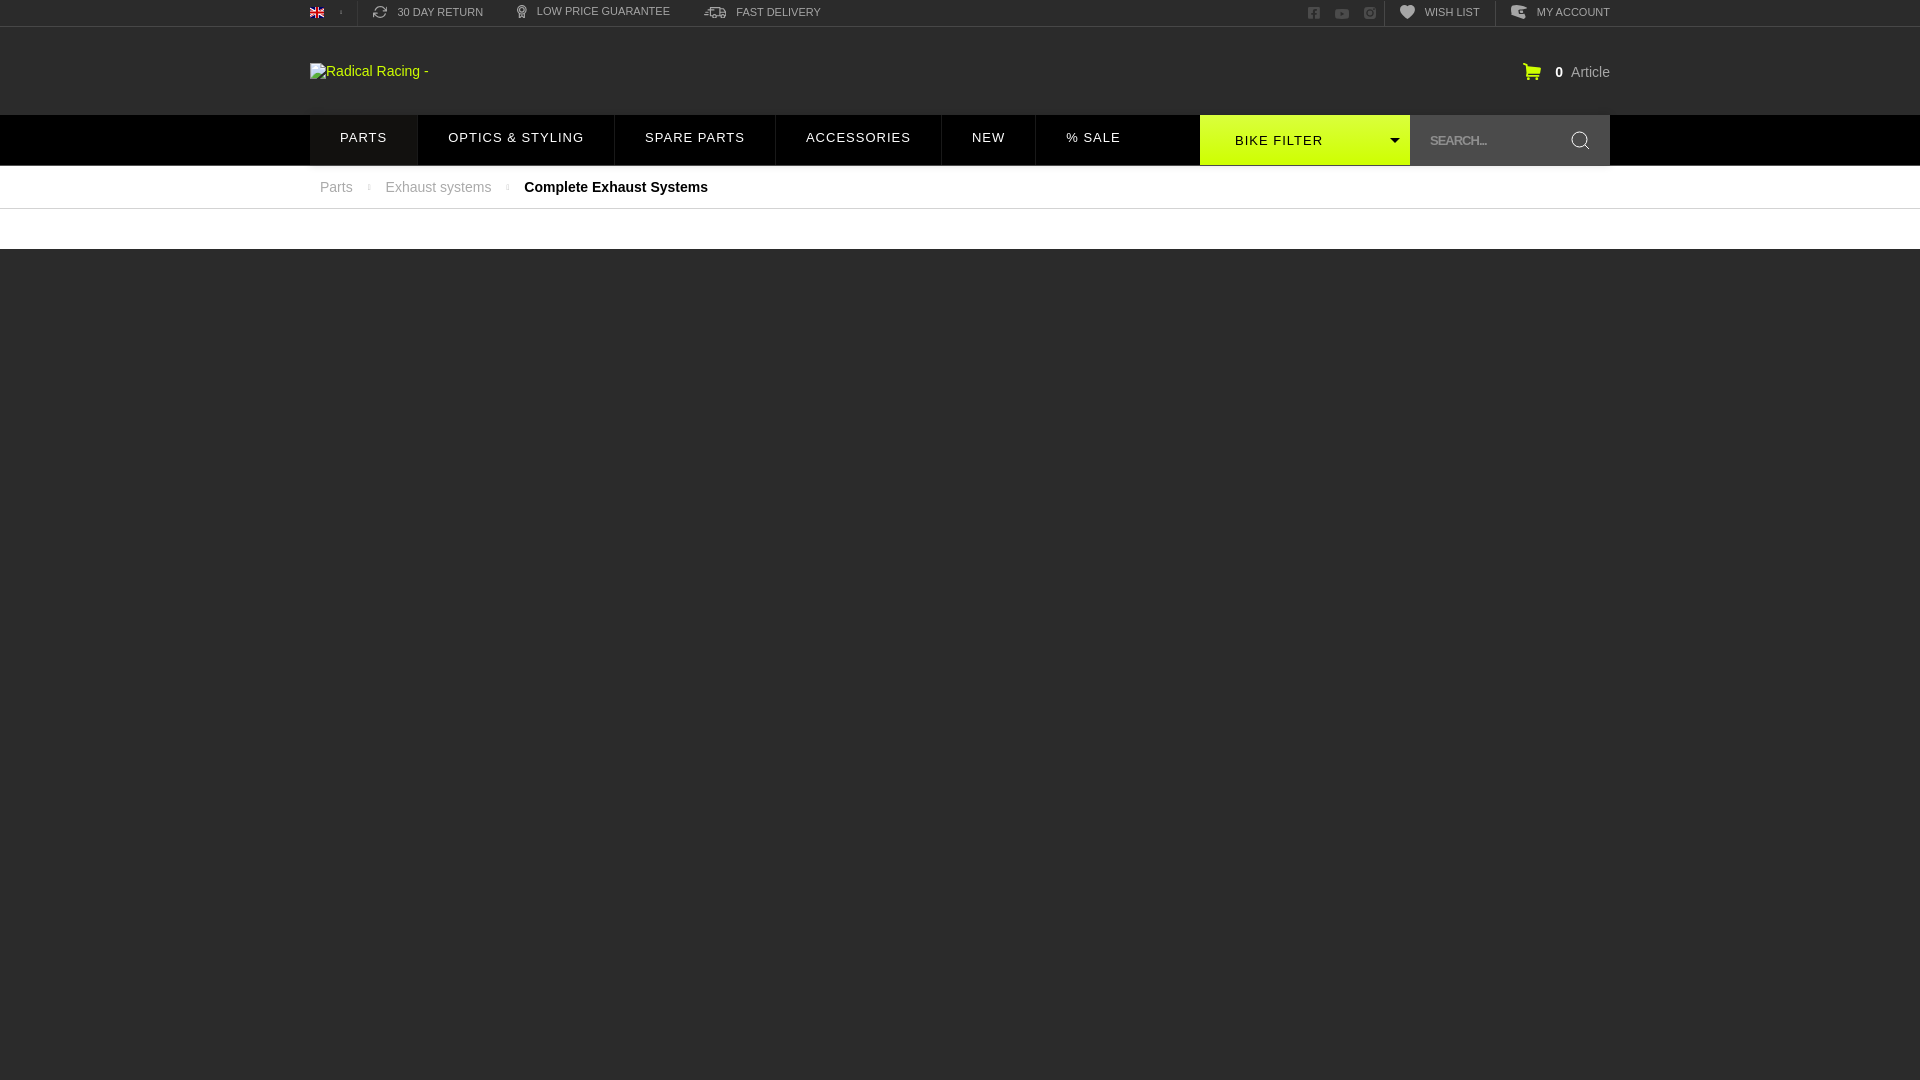  Describe the element at coordinates (1440, 12) in the screenshot. I see `Wish list` at that location.